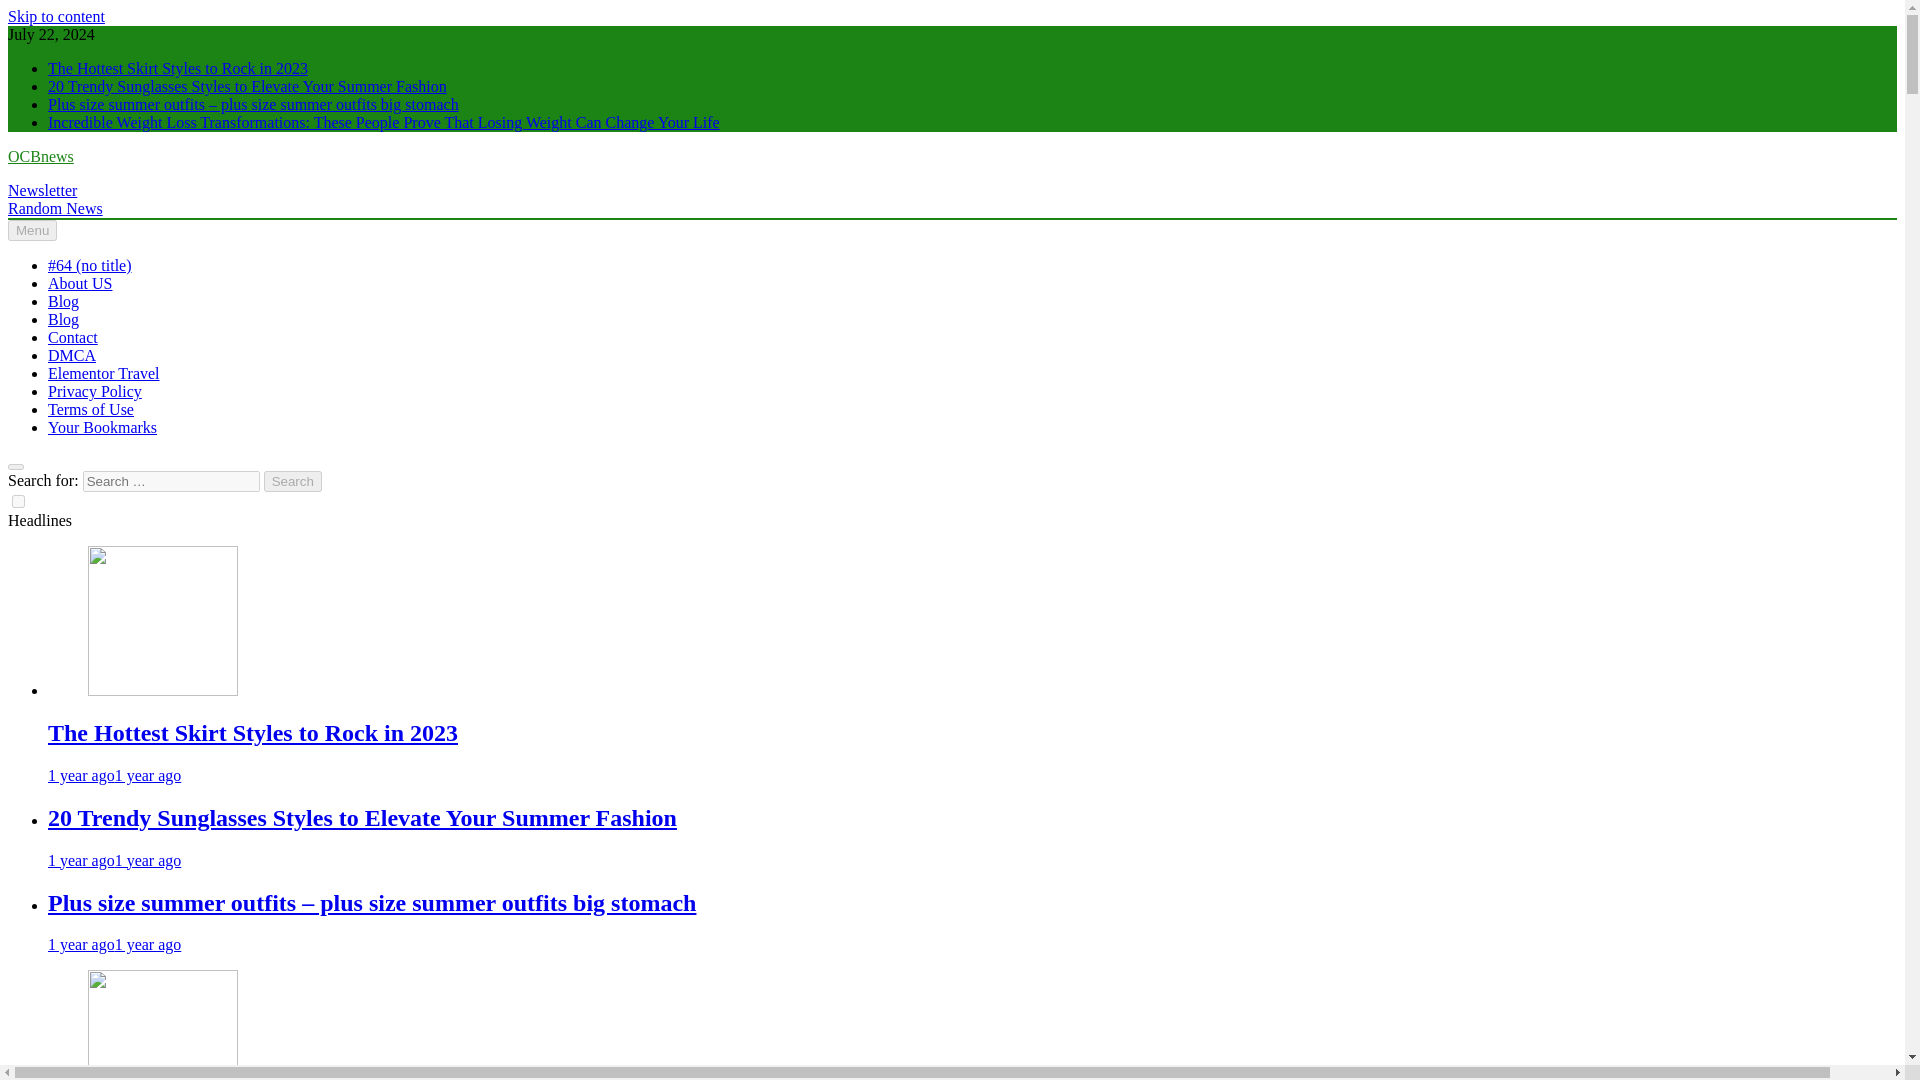  I want to click on Elementor Travel, so click(104, 374).